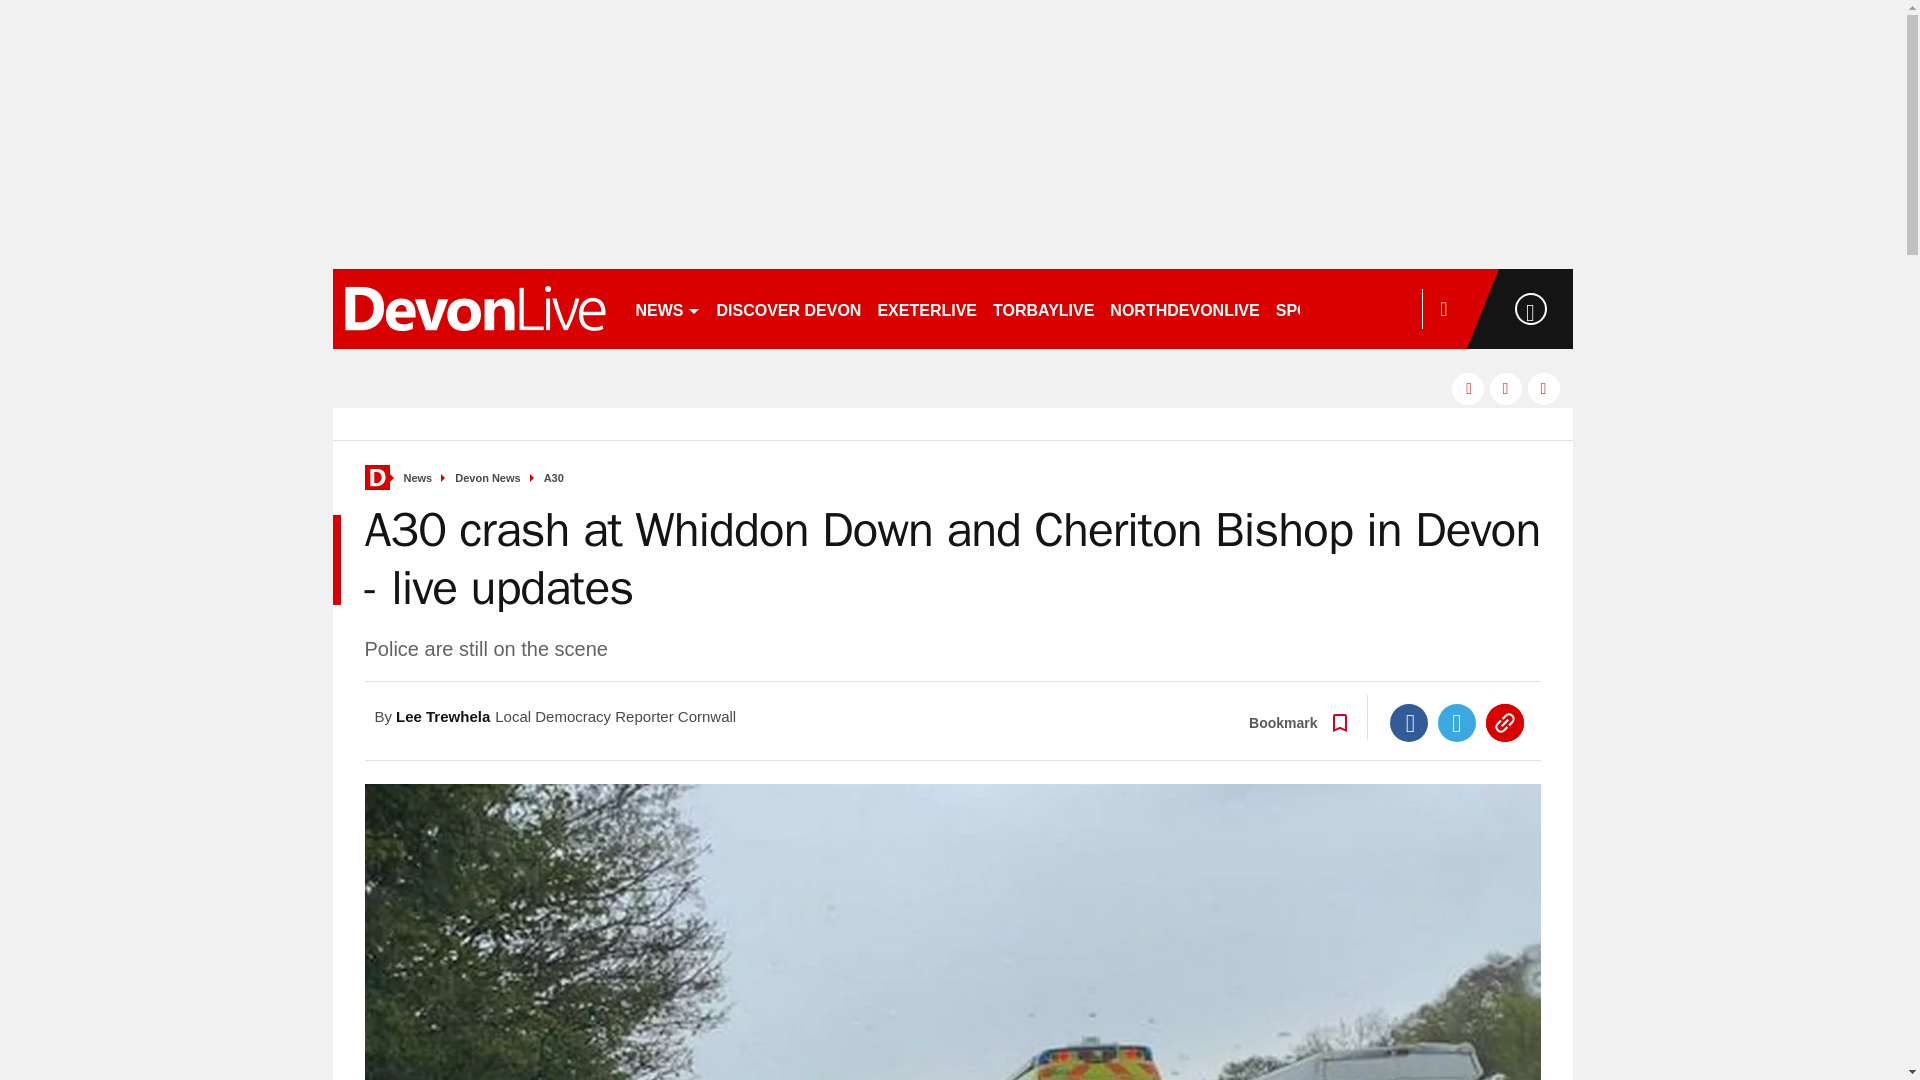 The height and width of the screenshot is (1080, 1920). I want to click on facebook, so click(1468, 388).